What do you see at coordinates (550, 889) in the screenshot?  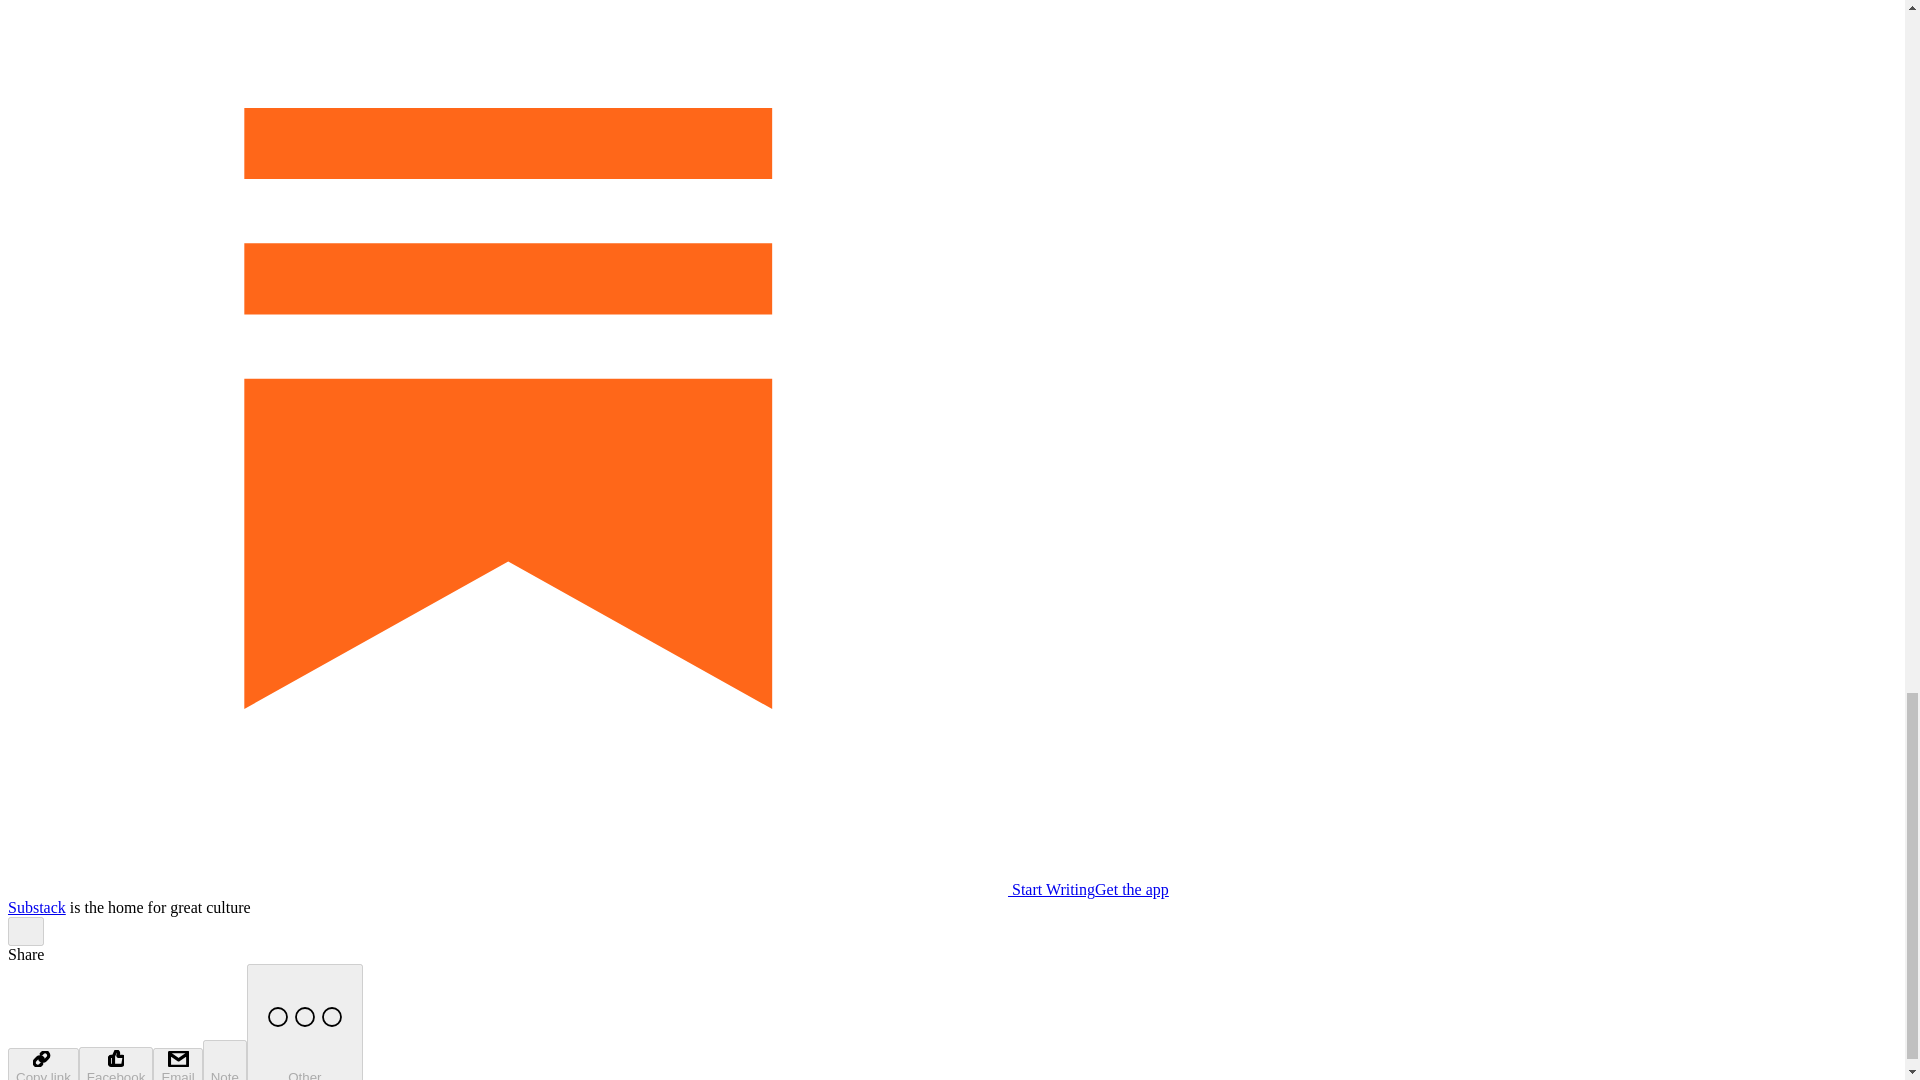 I see `Start Writing` at bounding box center [550, 889].